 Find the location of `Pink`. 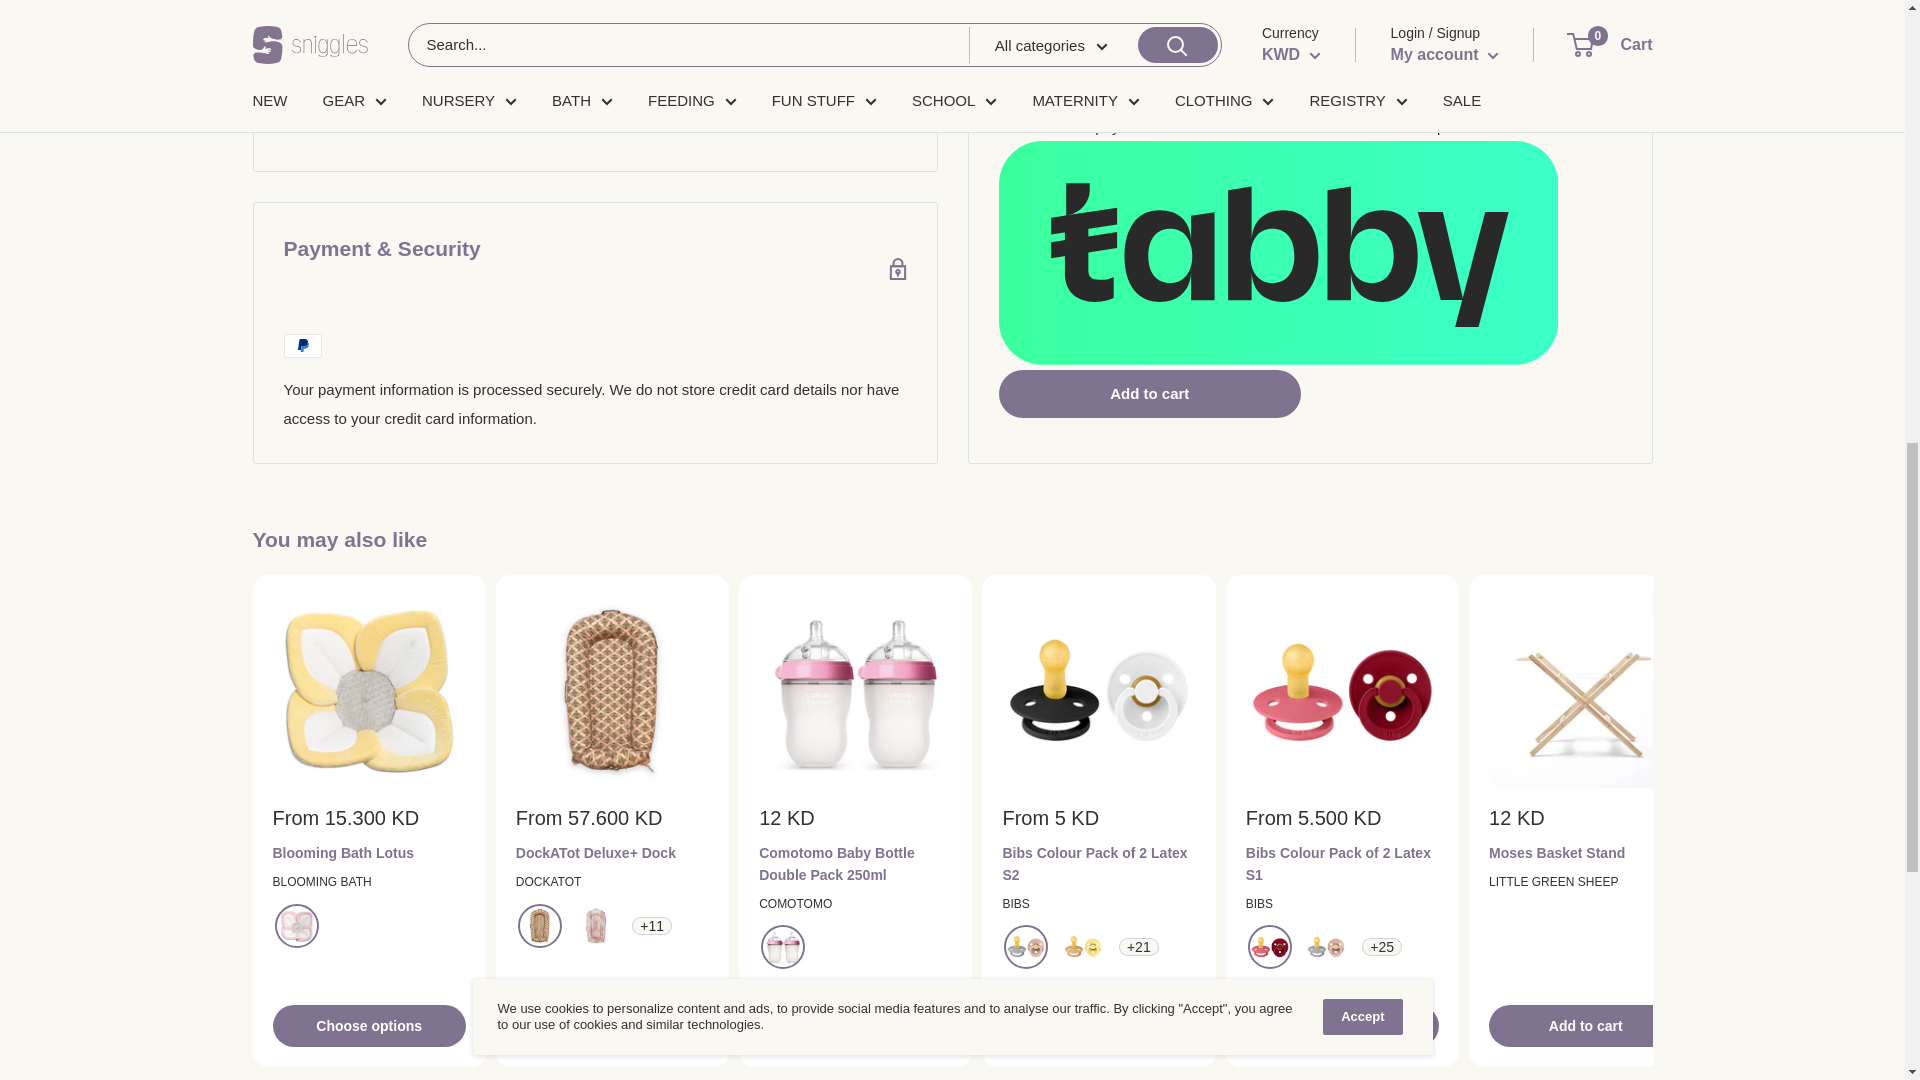

Pink is located at coordinates (782, 946).